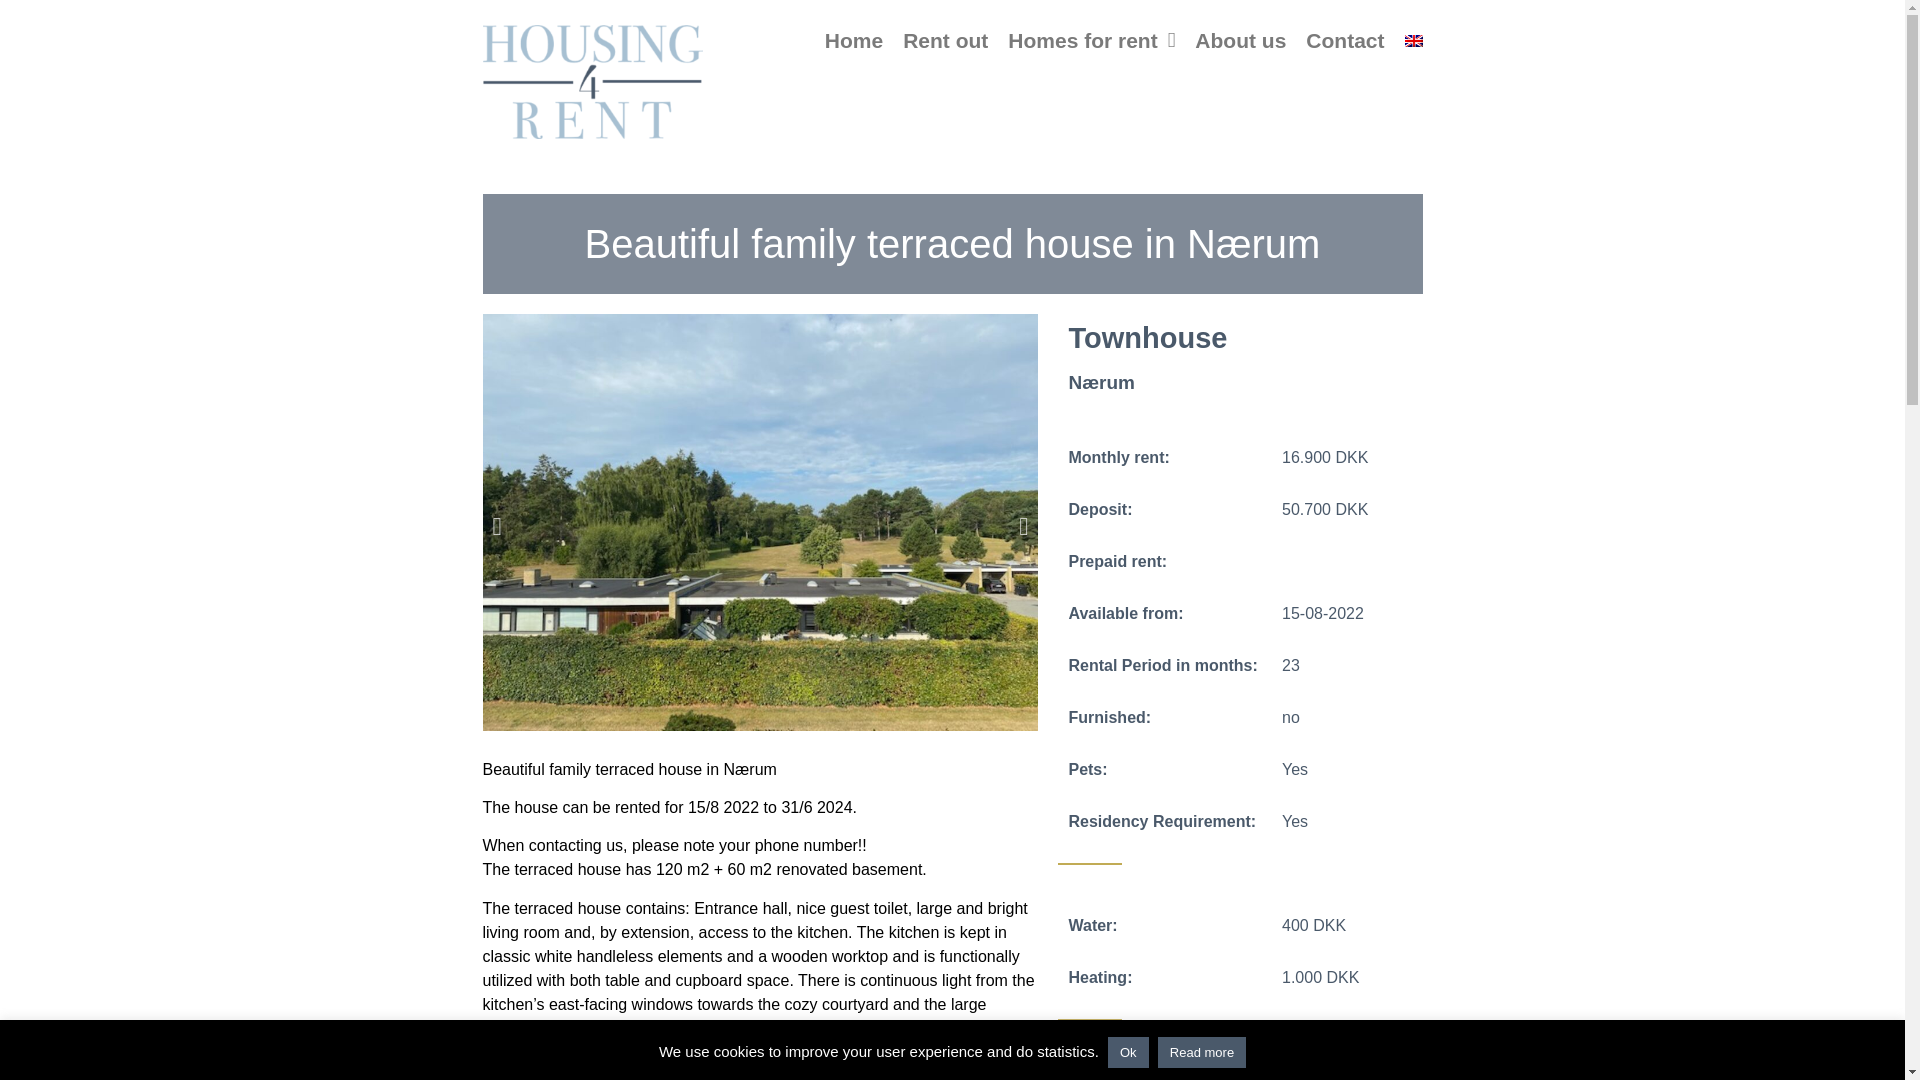  I want to click on Home, so click(854, 40).